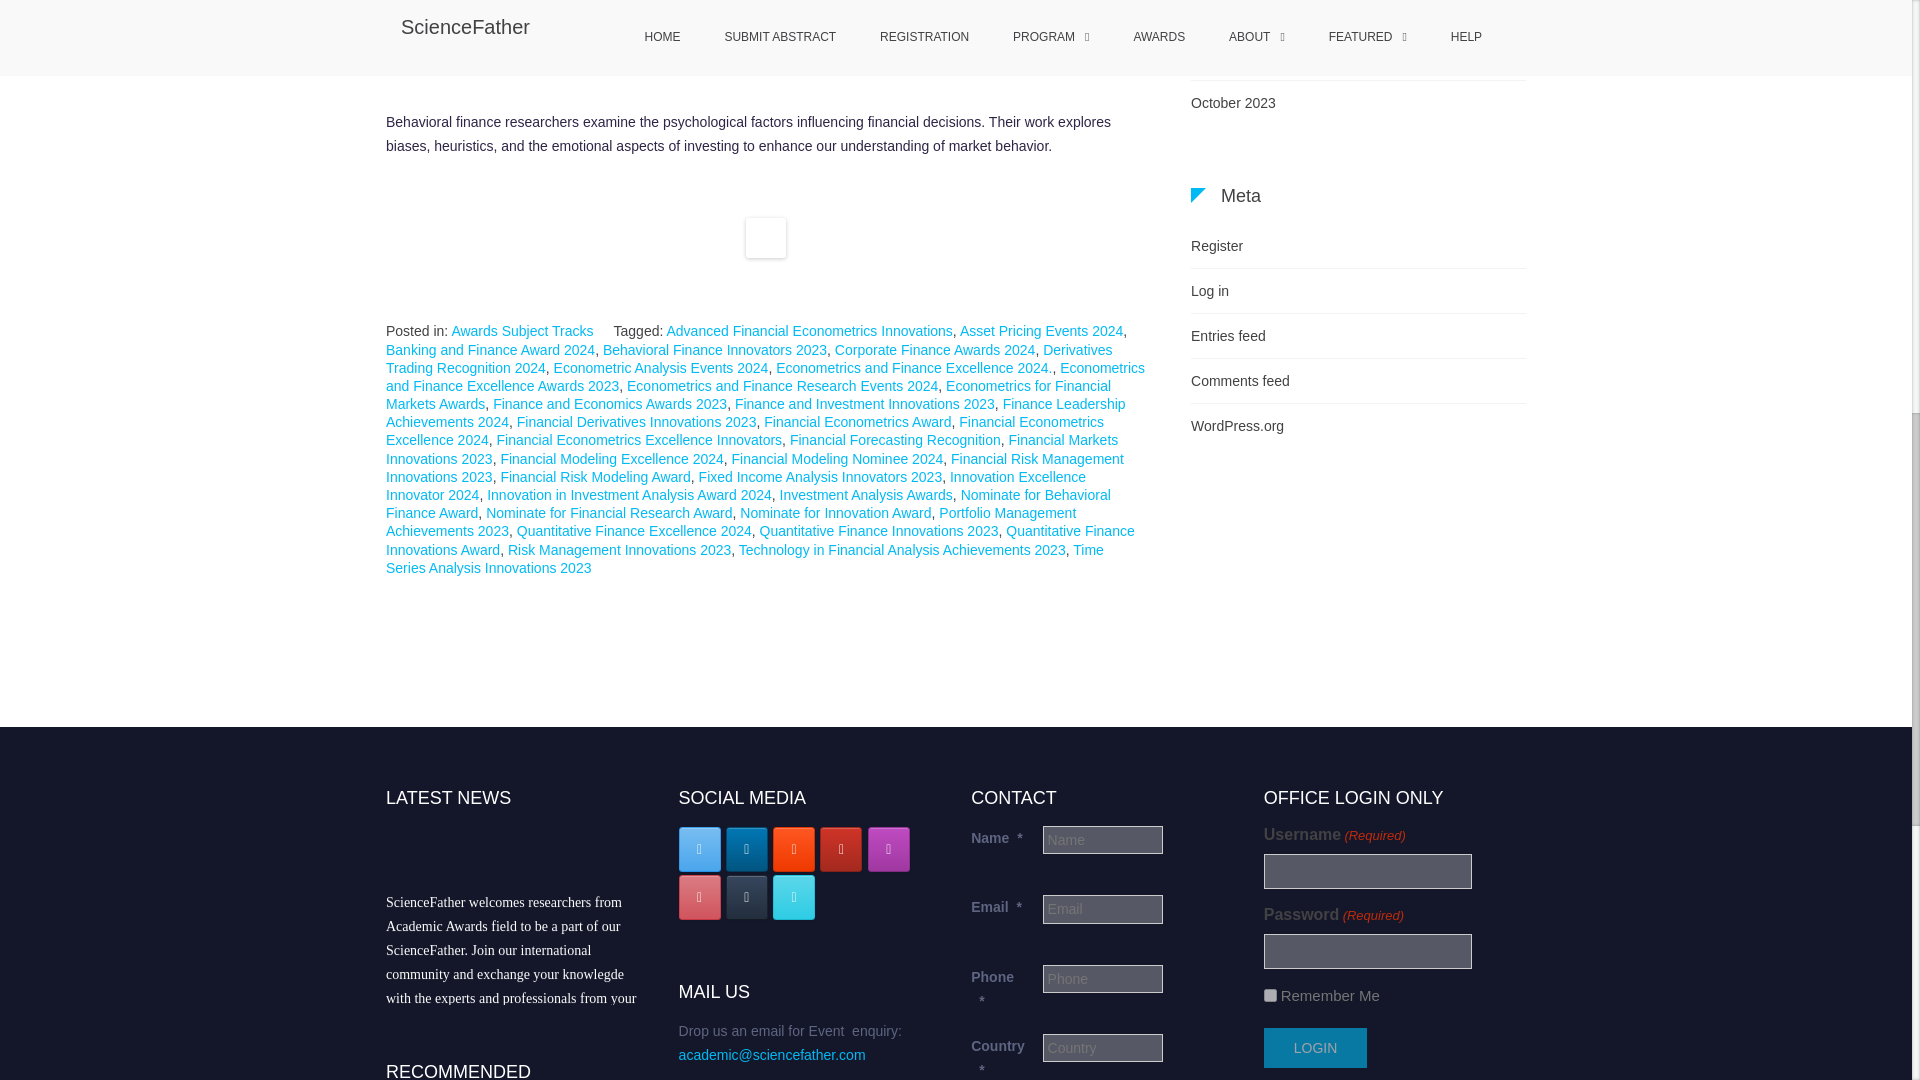 This screenshot has width=1920, height=1080. What do you see at coordinates (700, 897) in the screenshot?
I see `ScienceFather on Pinterest` at bounding box center [700, 897].